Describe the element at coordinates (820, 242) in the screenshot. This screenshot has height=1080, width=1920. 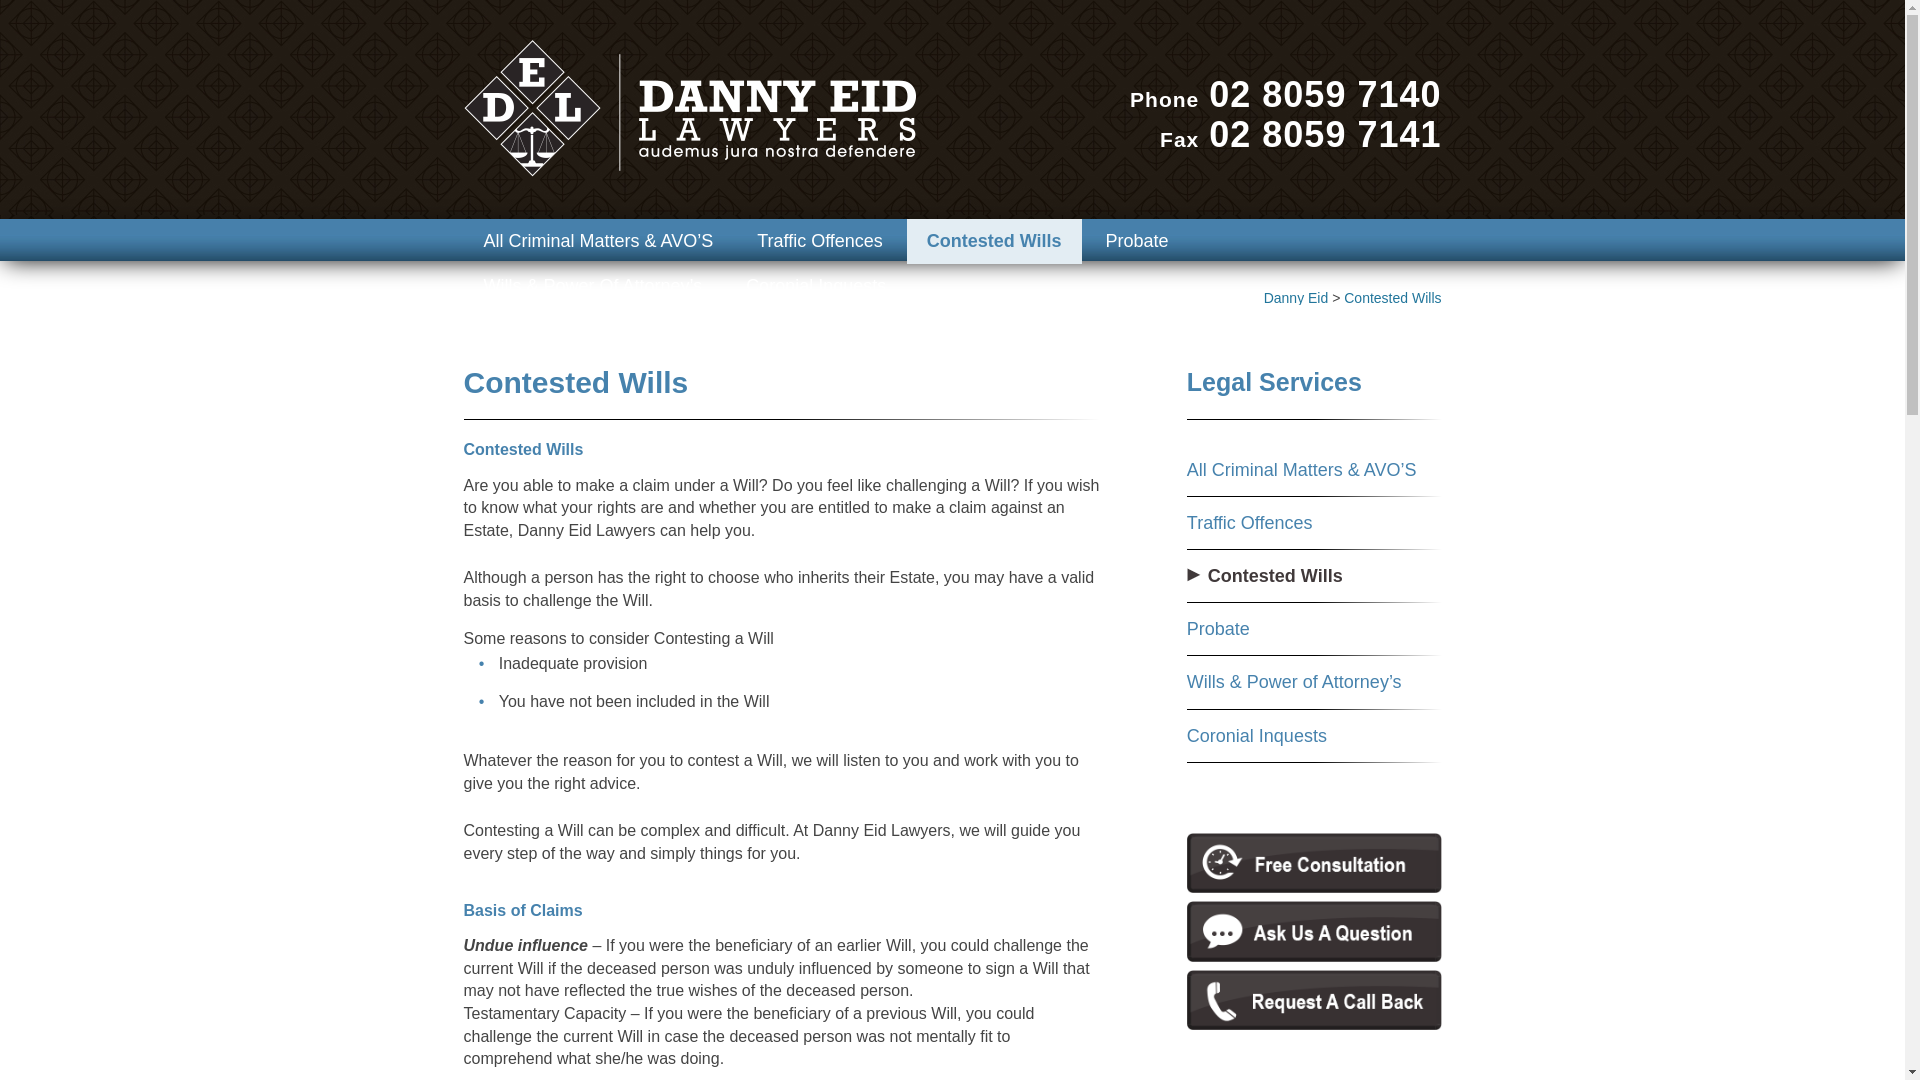
I see `Traffic Offences` at that location.